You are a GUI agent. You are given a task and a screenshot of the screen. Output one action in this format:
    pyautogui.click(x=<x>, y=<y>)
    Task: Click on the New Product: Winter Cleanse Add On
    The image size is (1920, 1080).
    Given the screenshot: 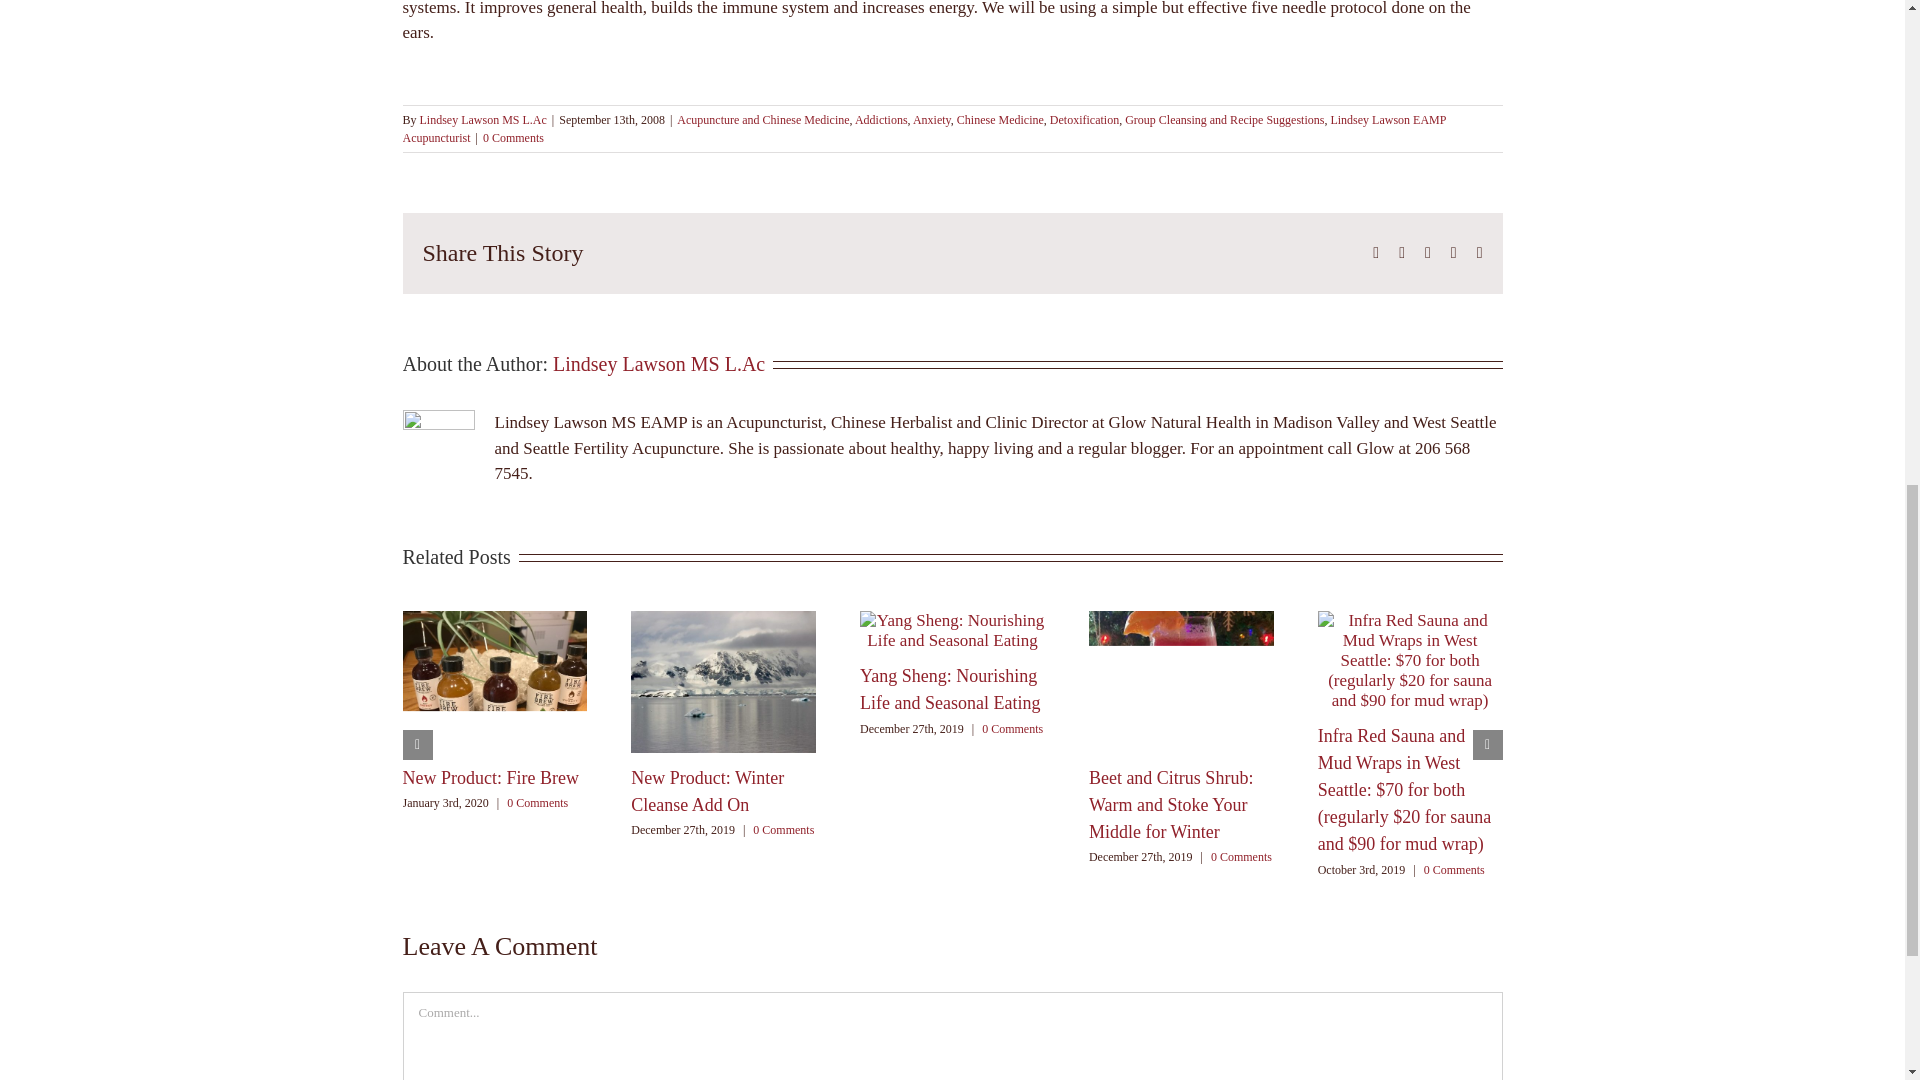 What is the action you would take?
    pyautogui.click(x=707, y=791)
    